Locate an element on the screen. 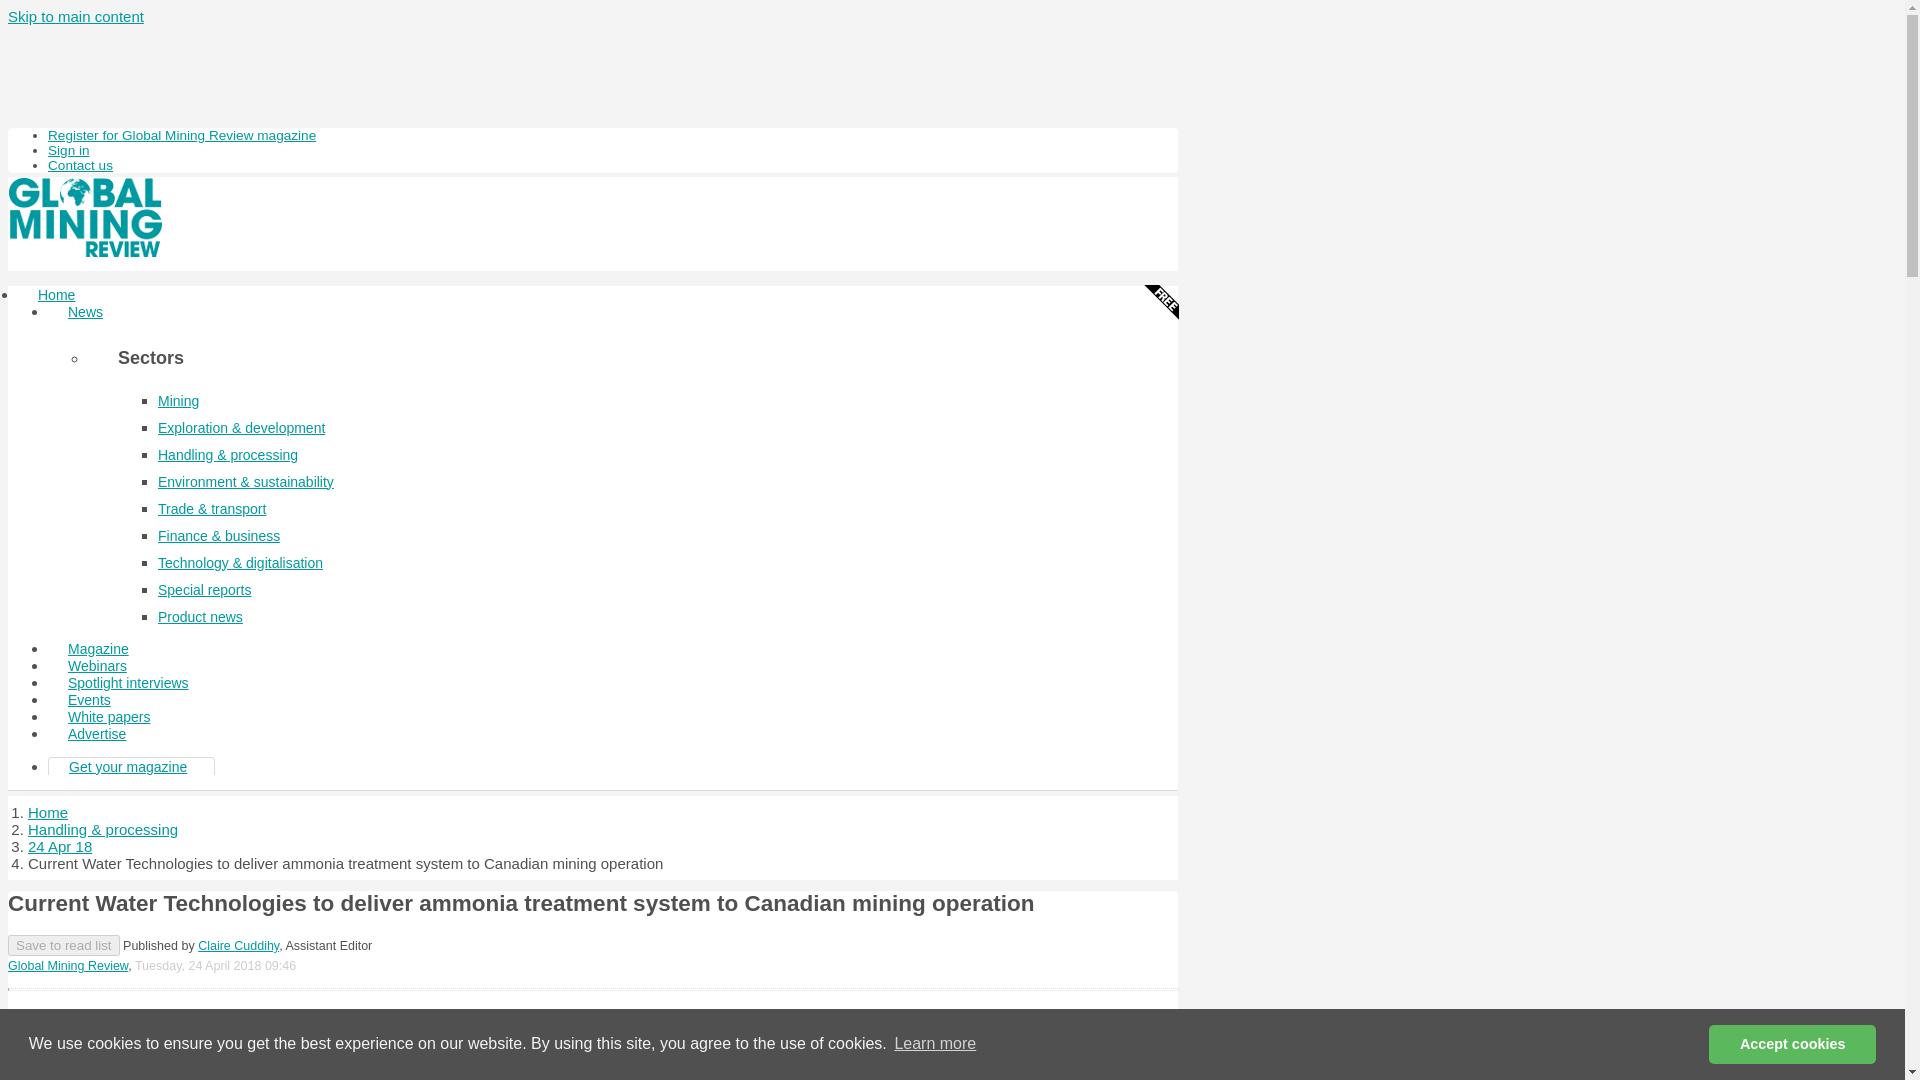  Special reports is located at coordinates (204, 590).